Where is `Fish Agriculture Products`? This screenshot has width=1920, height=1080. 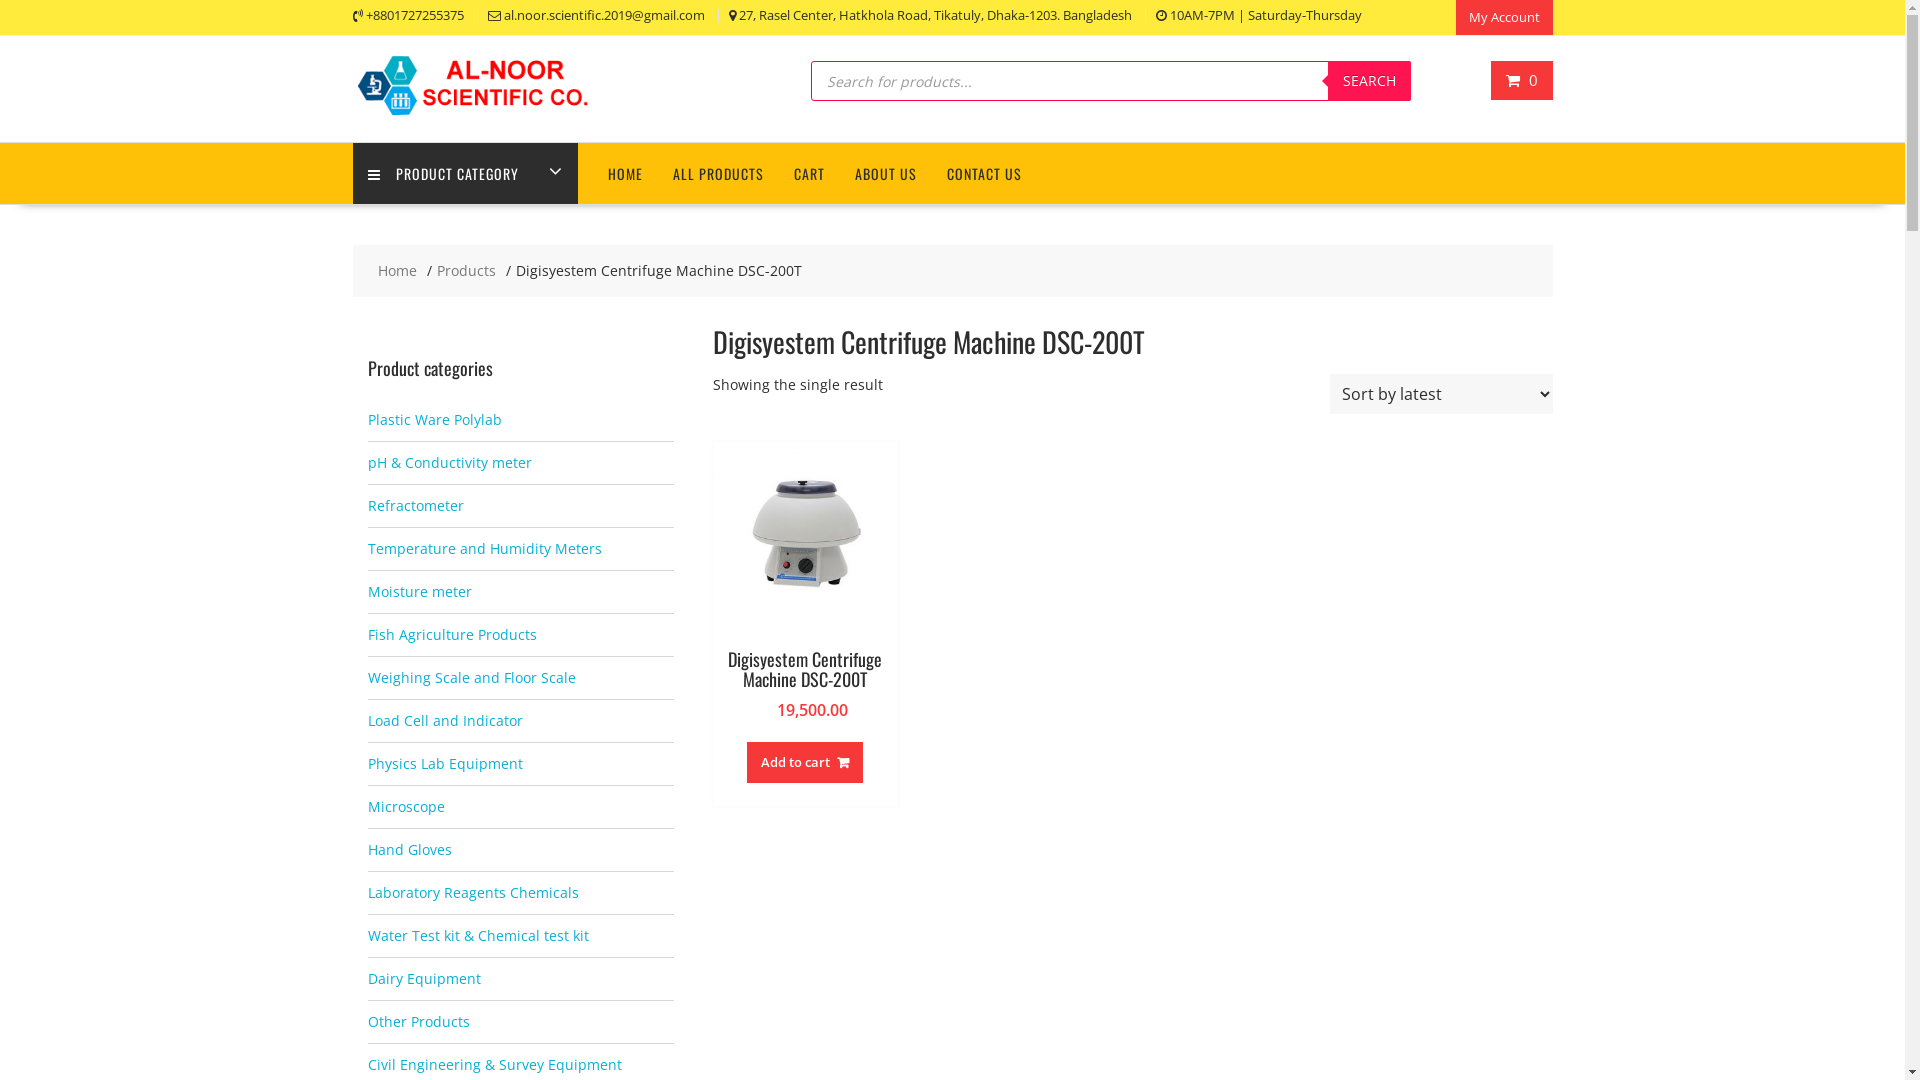
Fish Agriculture Products is located at coordinates (452, 634).